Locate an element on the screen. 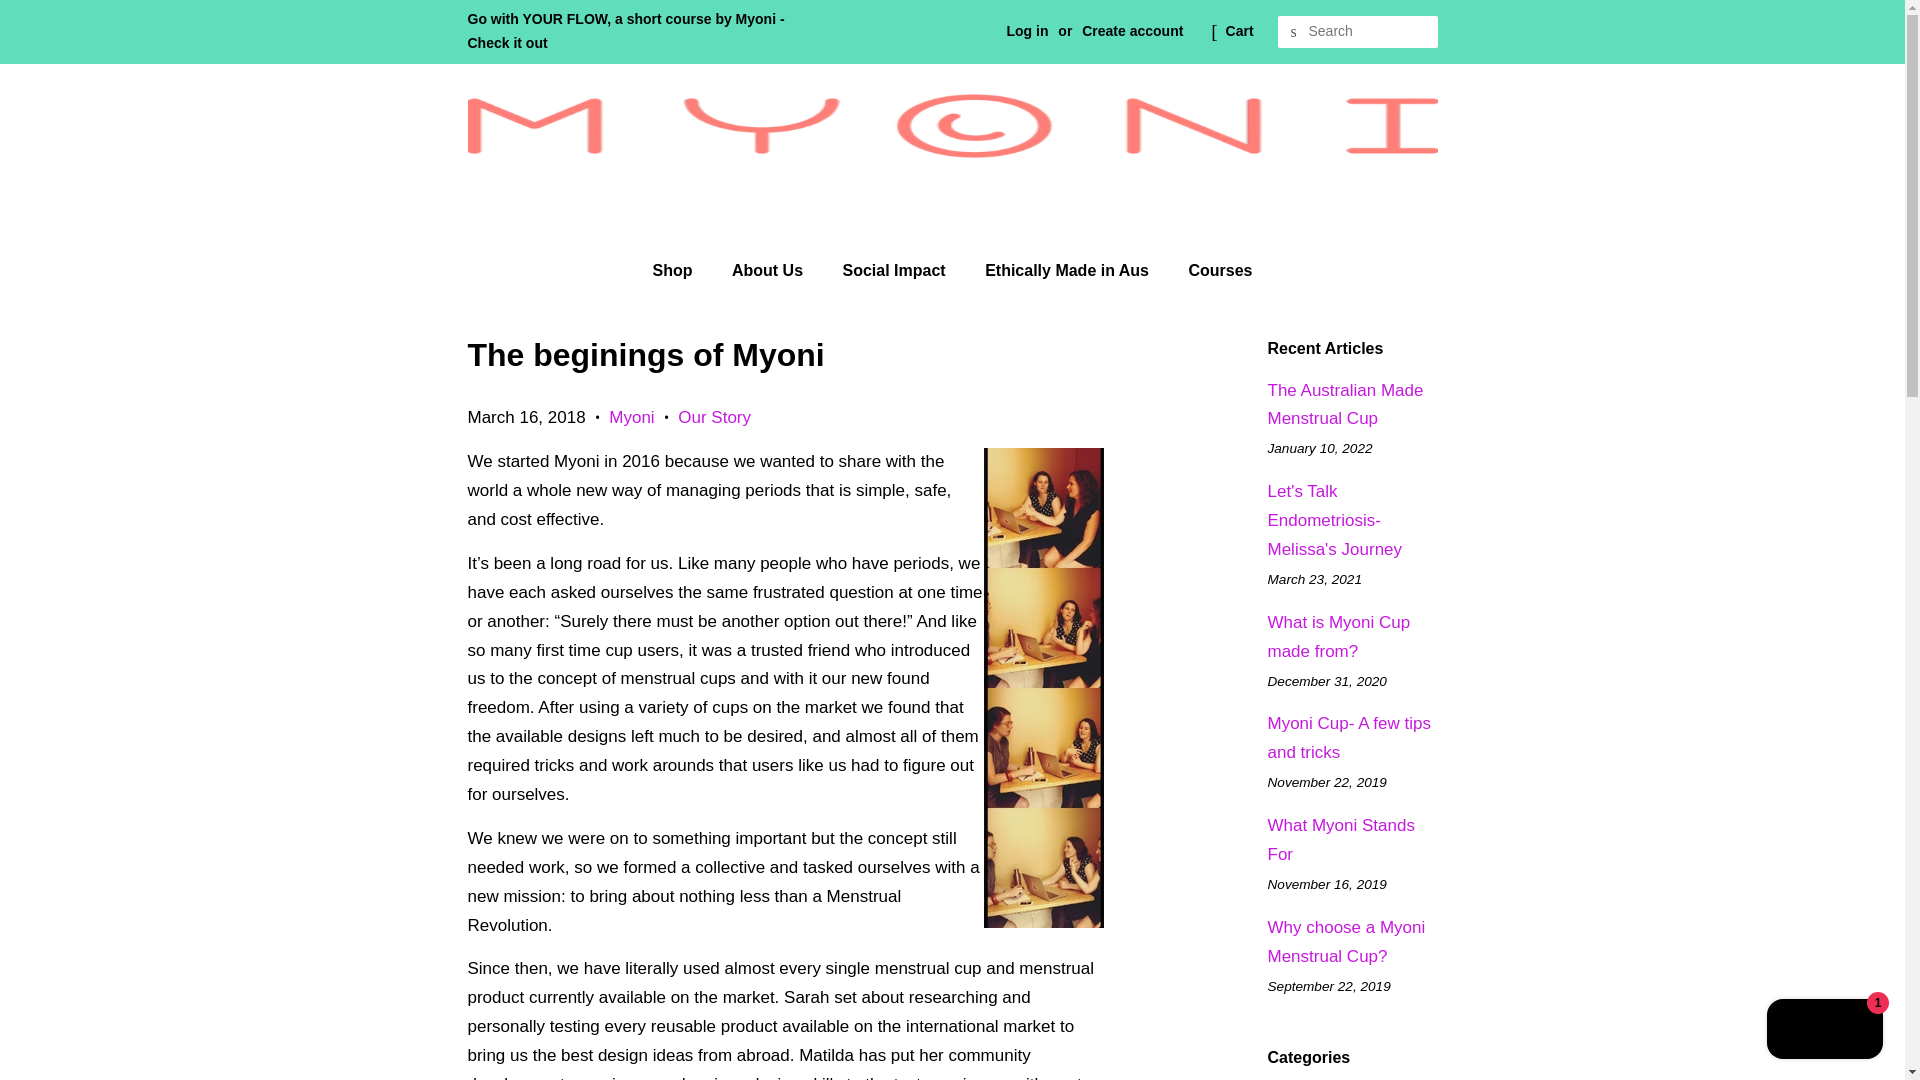 Image resolution: width=1920 pixels, height=1080 pixels. Search is located at coordinates (1294, 32).